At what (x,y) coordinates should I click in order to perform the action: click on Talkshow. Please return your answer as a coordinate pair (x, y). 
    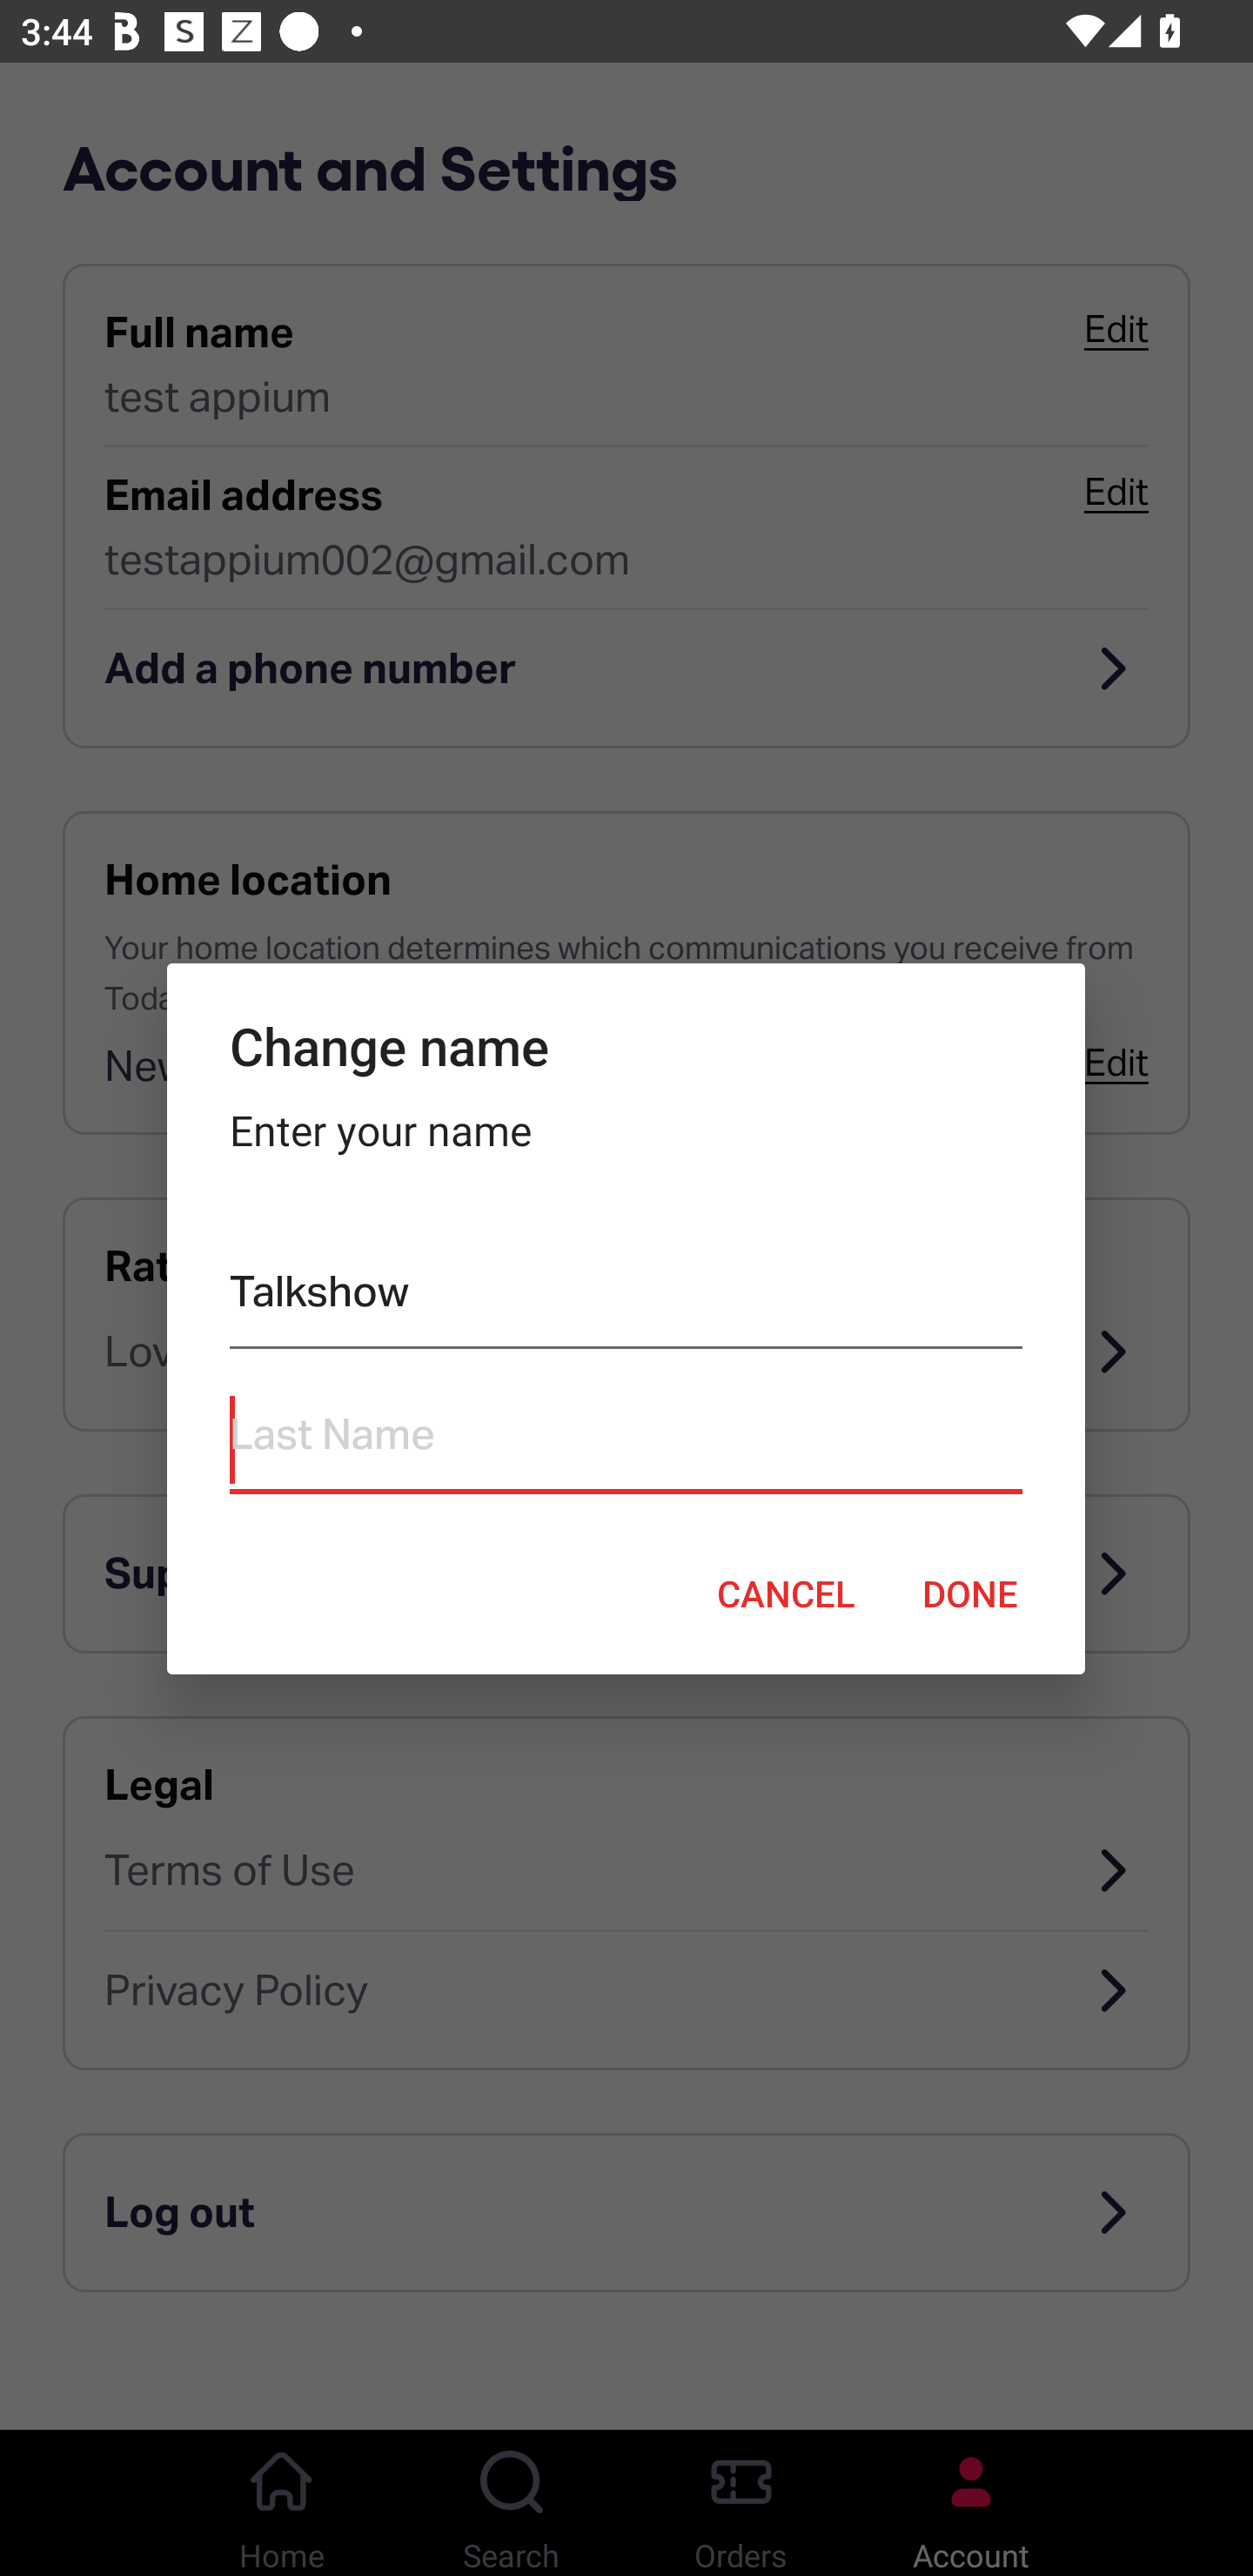
    Looking at the image, I should click on (625, 1298).